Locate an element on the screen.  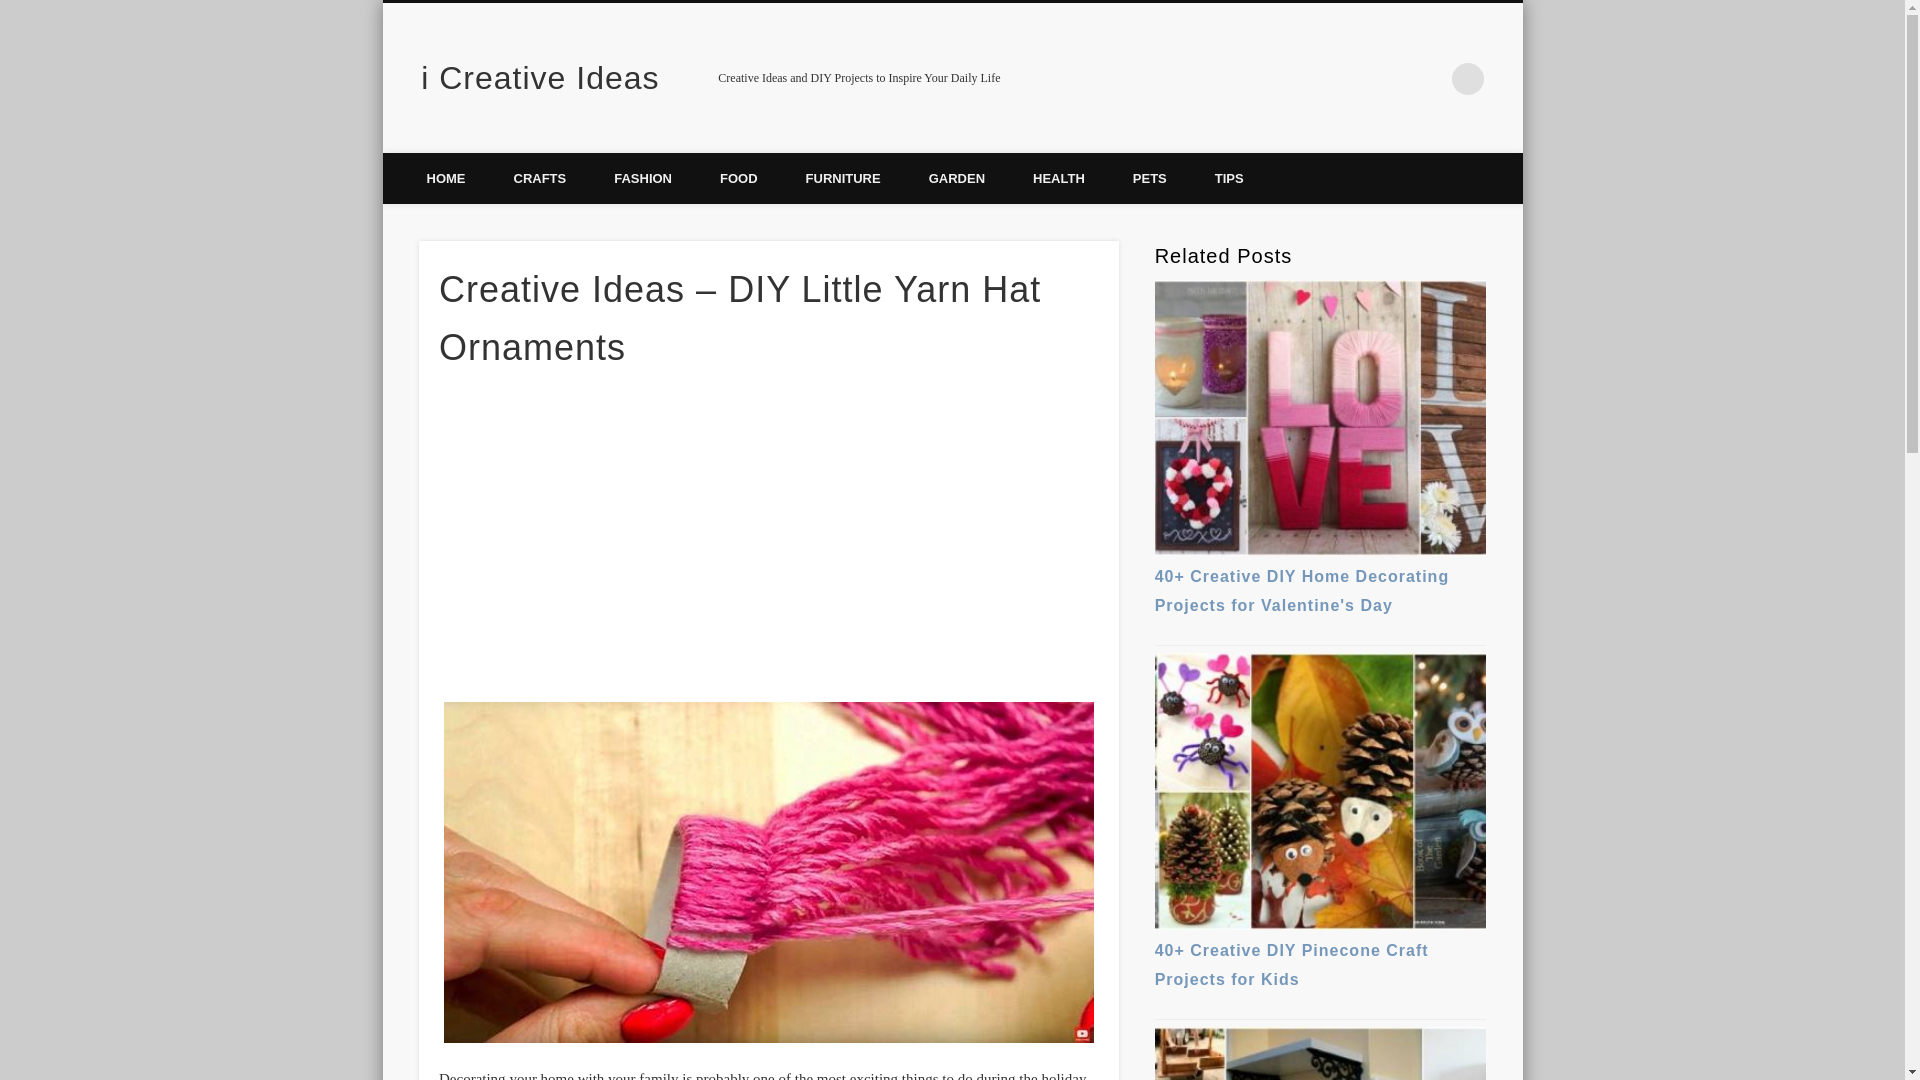
HEALTH is located at coordinates (1059, 178).